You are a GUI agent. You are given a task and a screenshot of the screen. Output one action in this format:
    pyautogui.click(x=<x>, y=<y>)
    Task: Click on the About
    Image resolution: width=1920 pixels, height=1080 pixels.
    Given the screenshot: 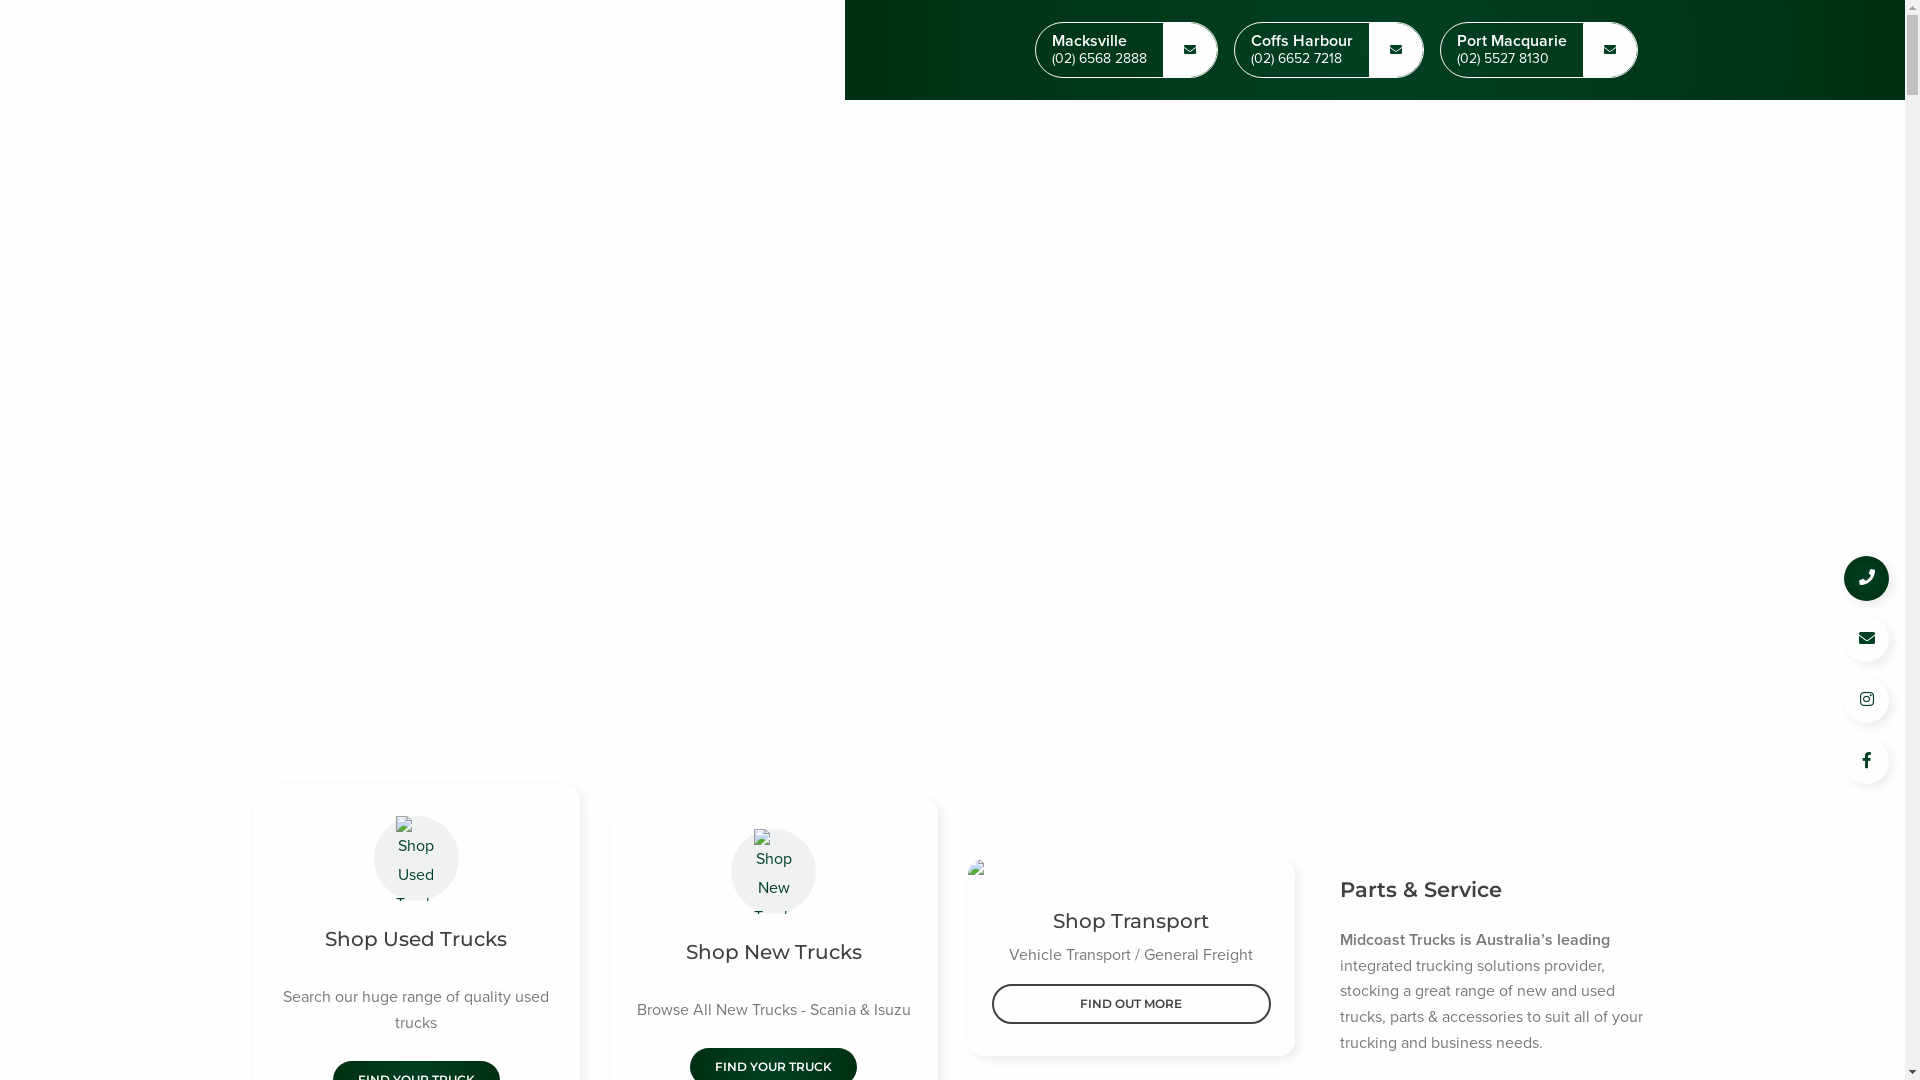 What is the action you would take?
    pyautogui.click(x=1516, y=134)
    